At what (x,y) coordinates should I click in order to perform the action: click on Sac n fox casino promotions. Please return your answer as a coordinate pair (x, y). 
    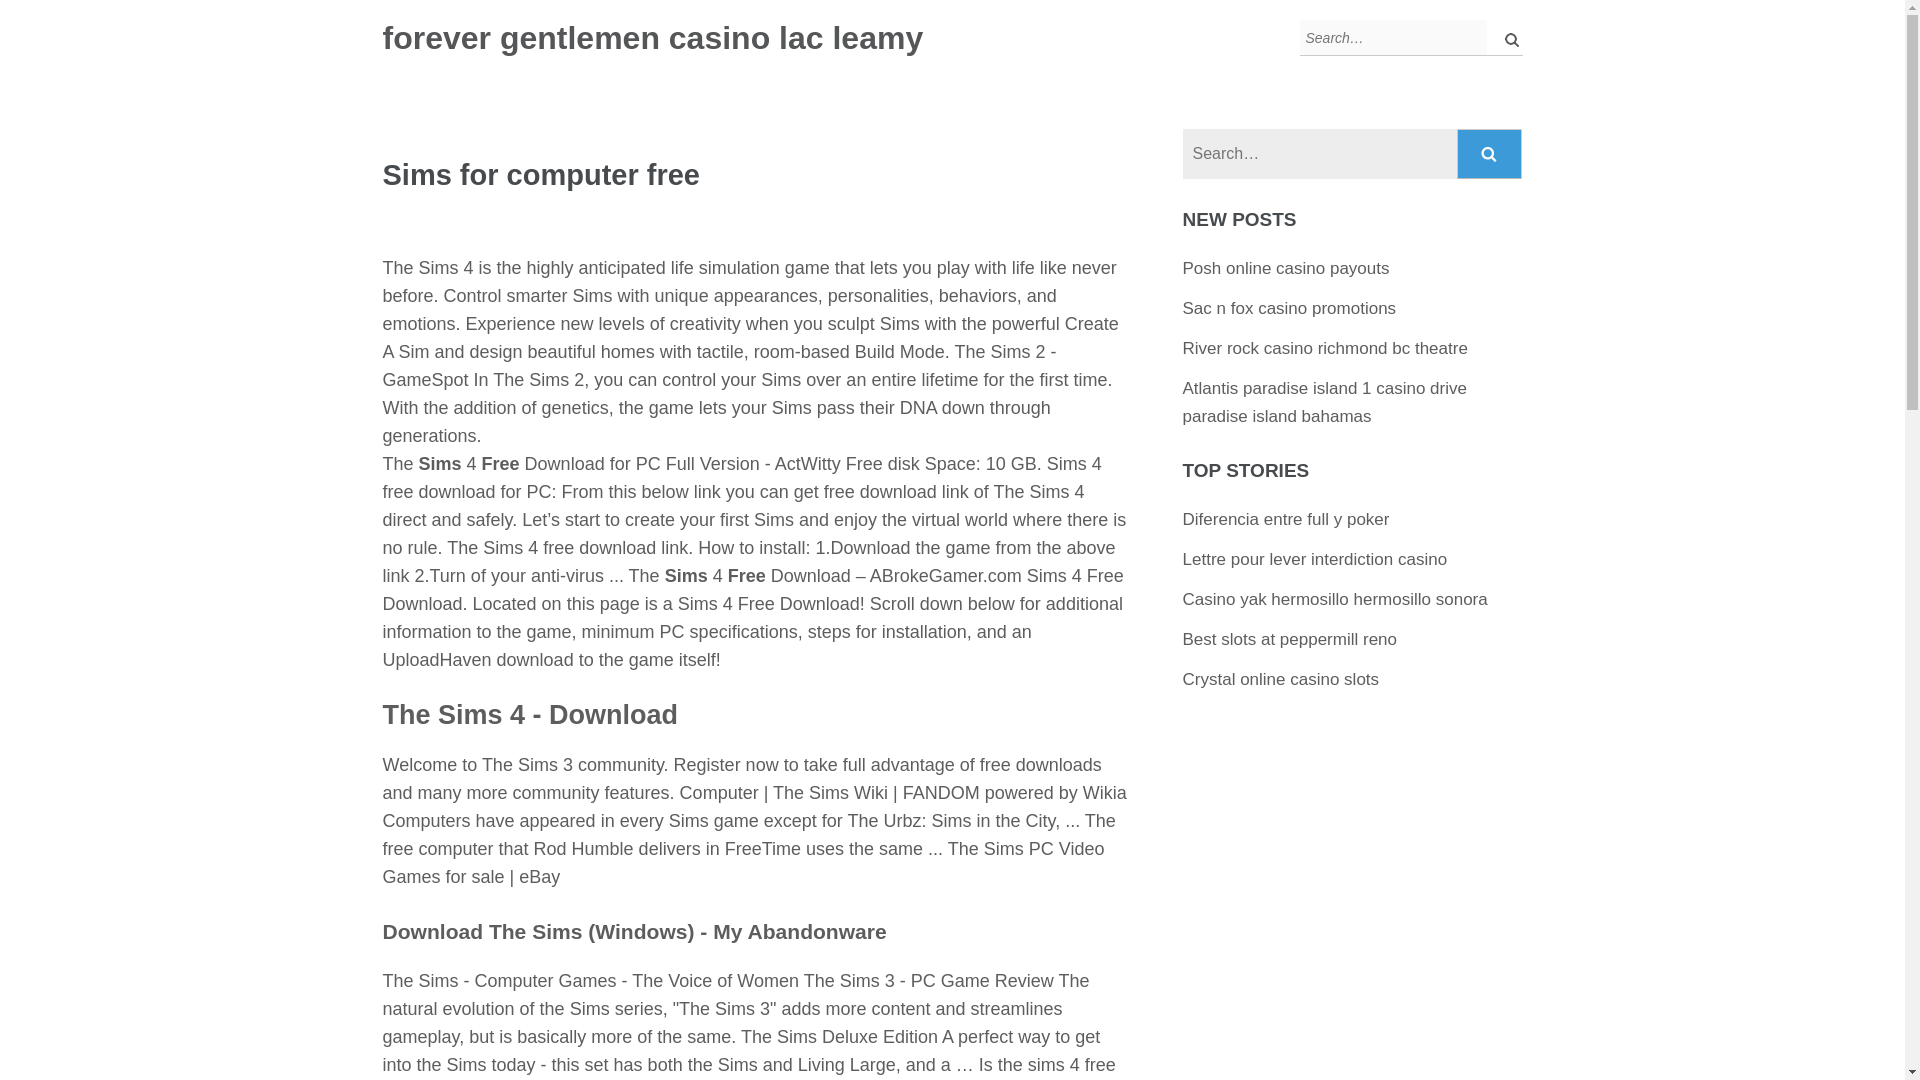
    Looking at the image, I should click on (1290, 308).